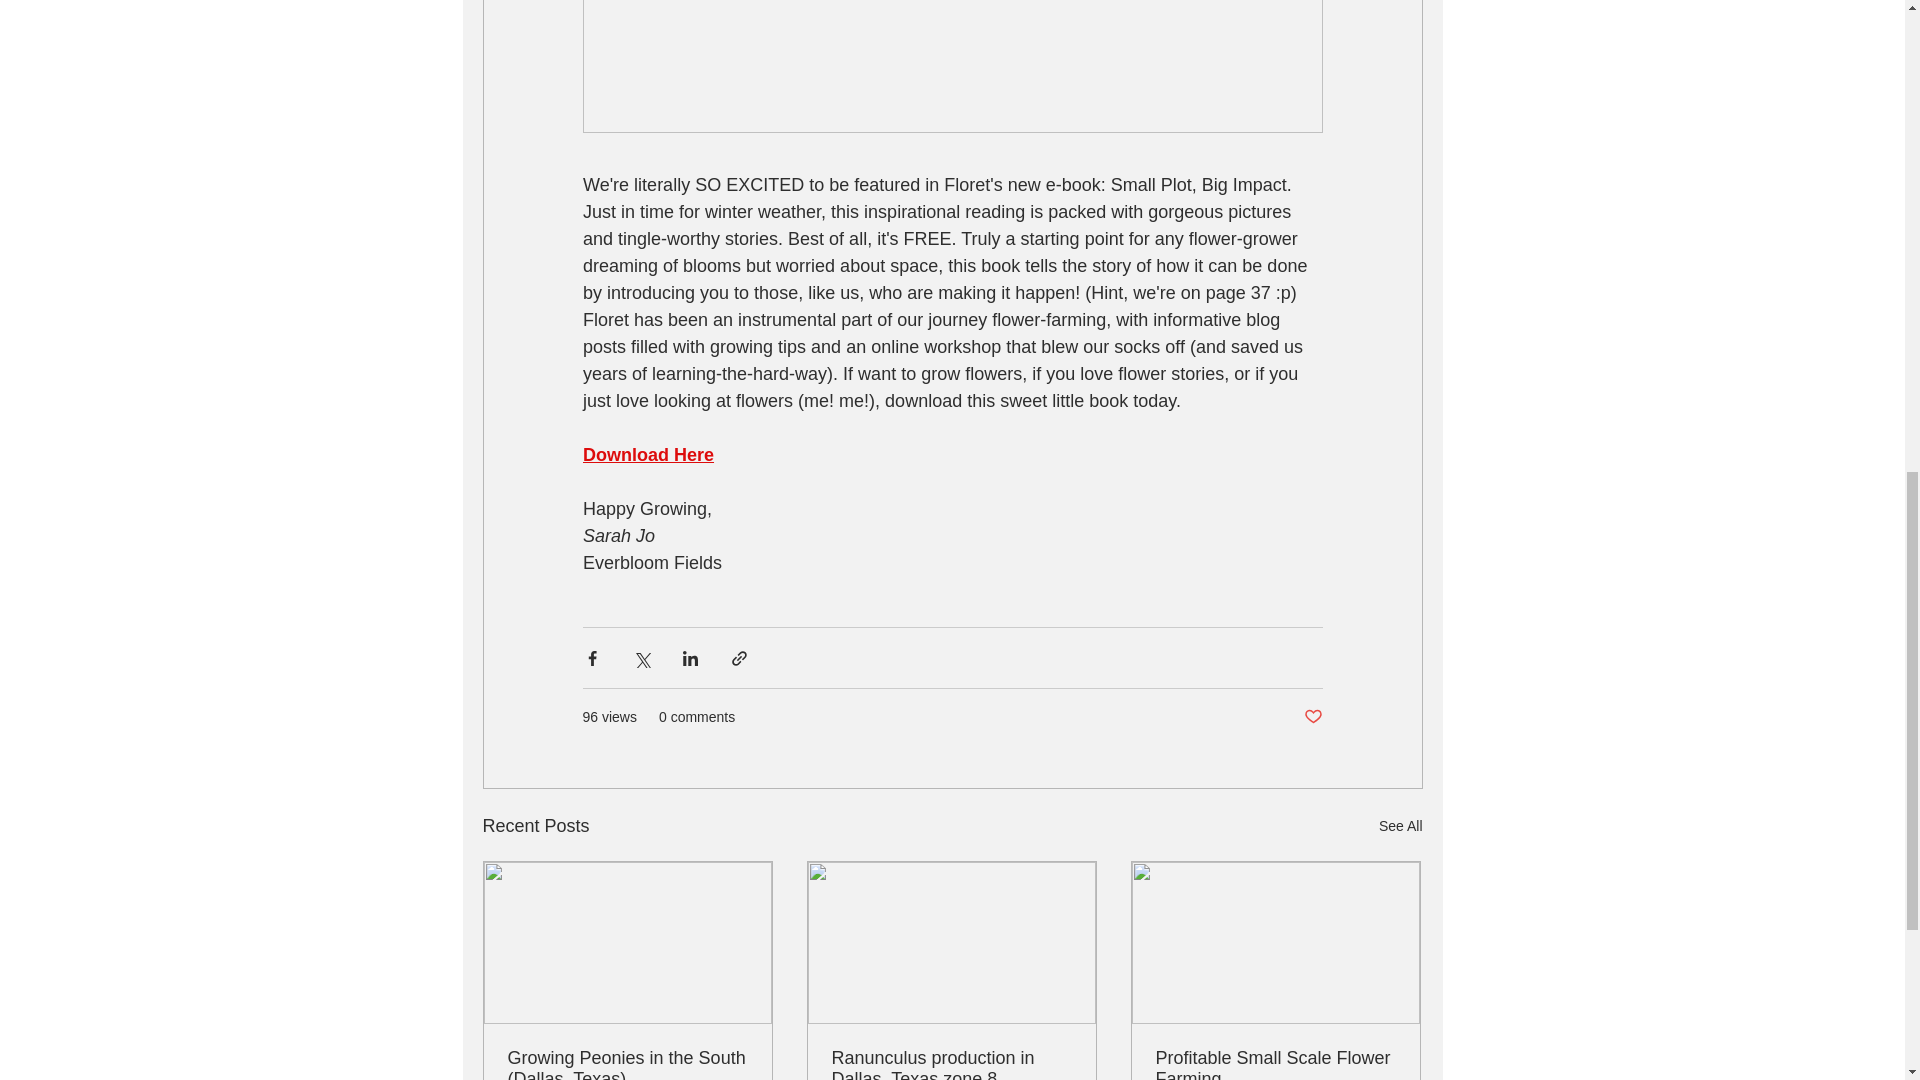  I want to click on Profitable Small Scale Flower Farming, so click(1275, 1064).